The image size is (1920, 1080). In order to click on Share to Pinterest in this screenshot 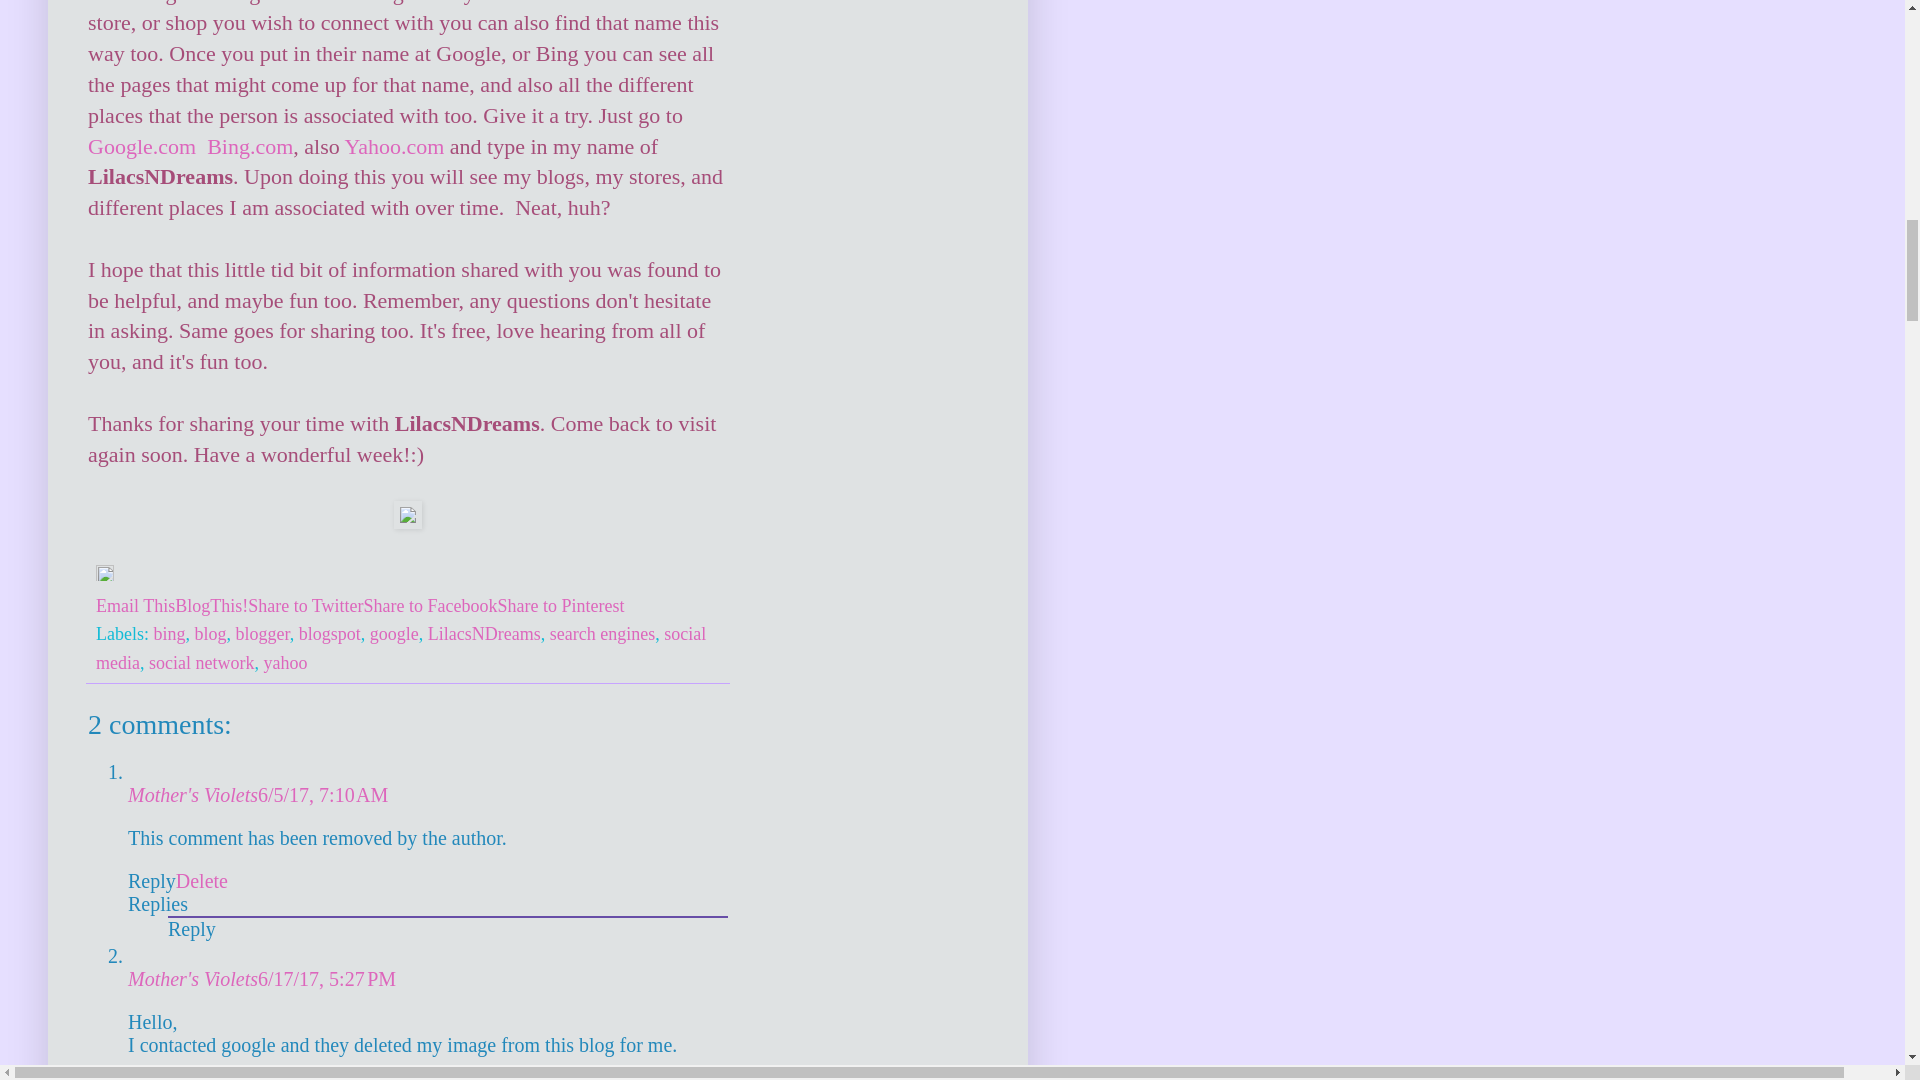, I will do `click(561, 606)`.